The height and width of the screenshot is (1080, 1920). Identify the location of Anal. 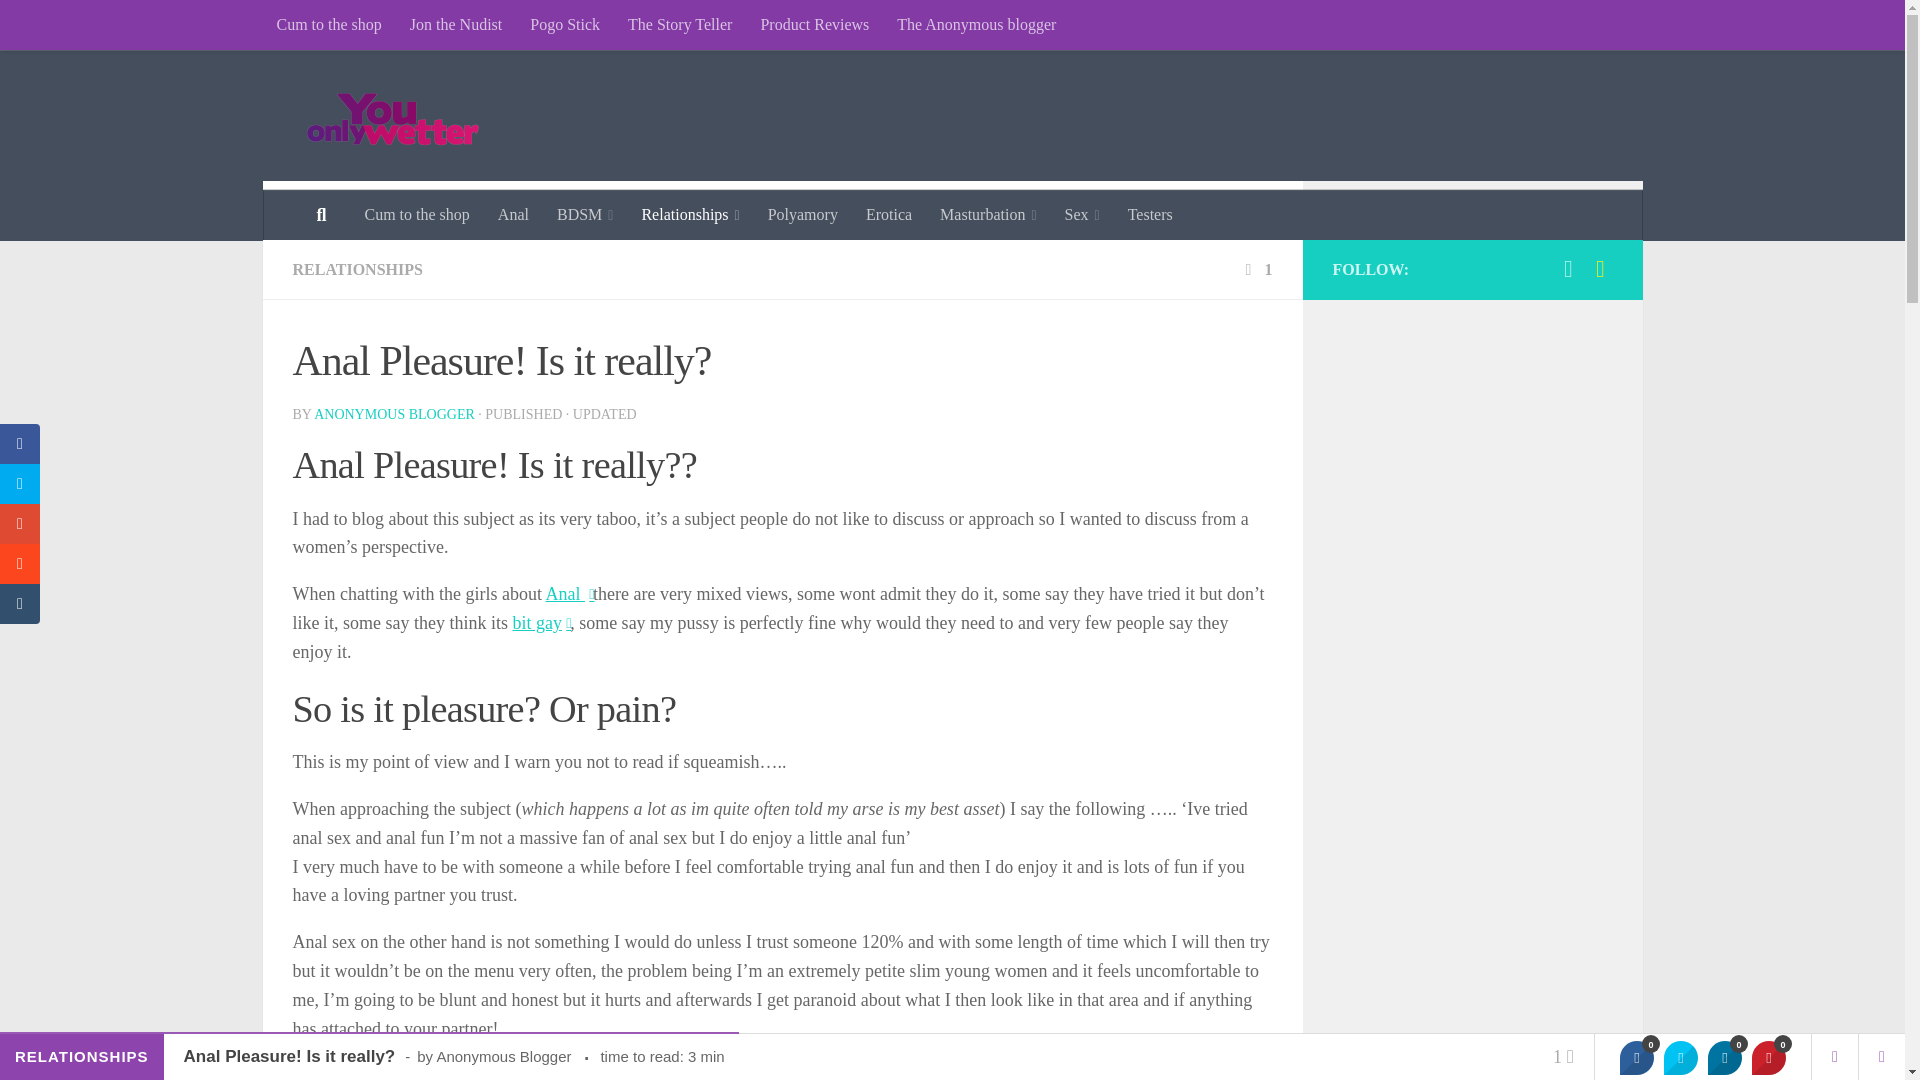
(513, 214).